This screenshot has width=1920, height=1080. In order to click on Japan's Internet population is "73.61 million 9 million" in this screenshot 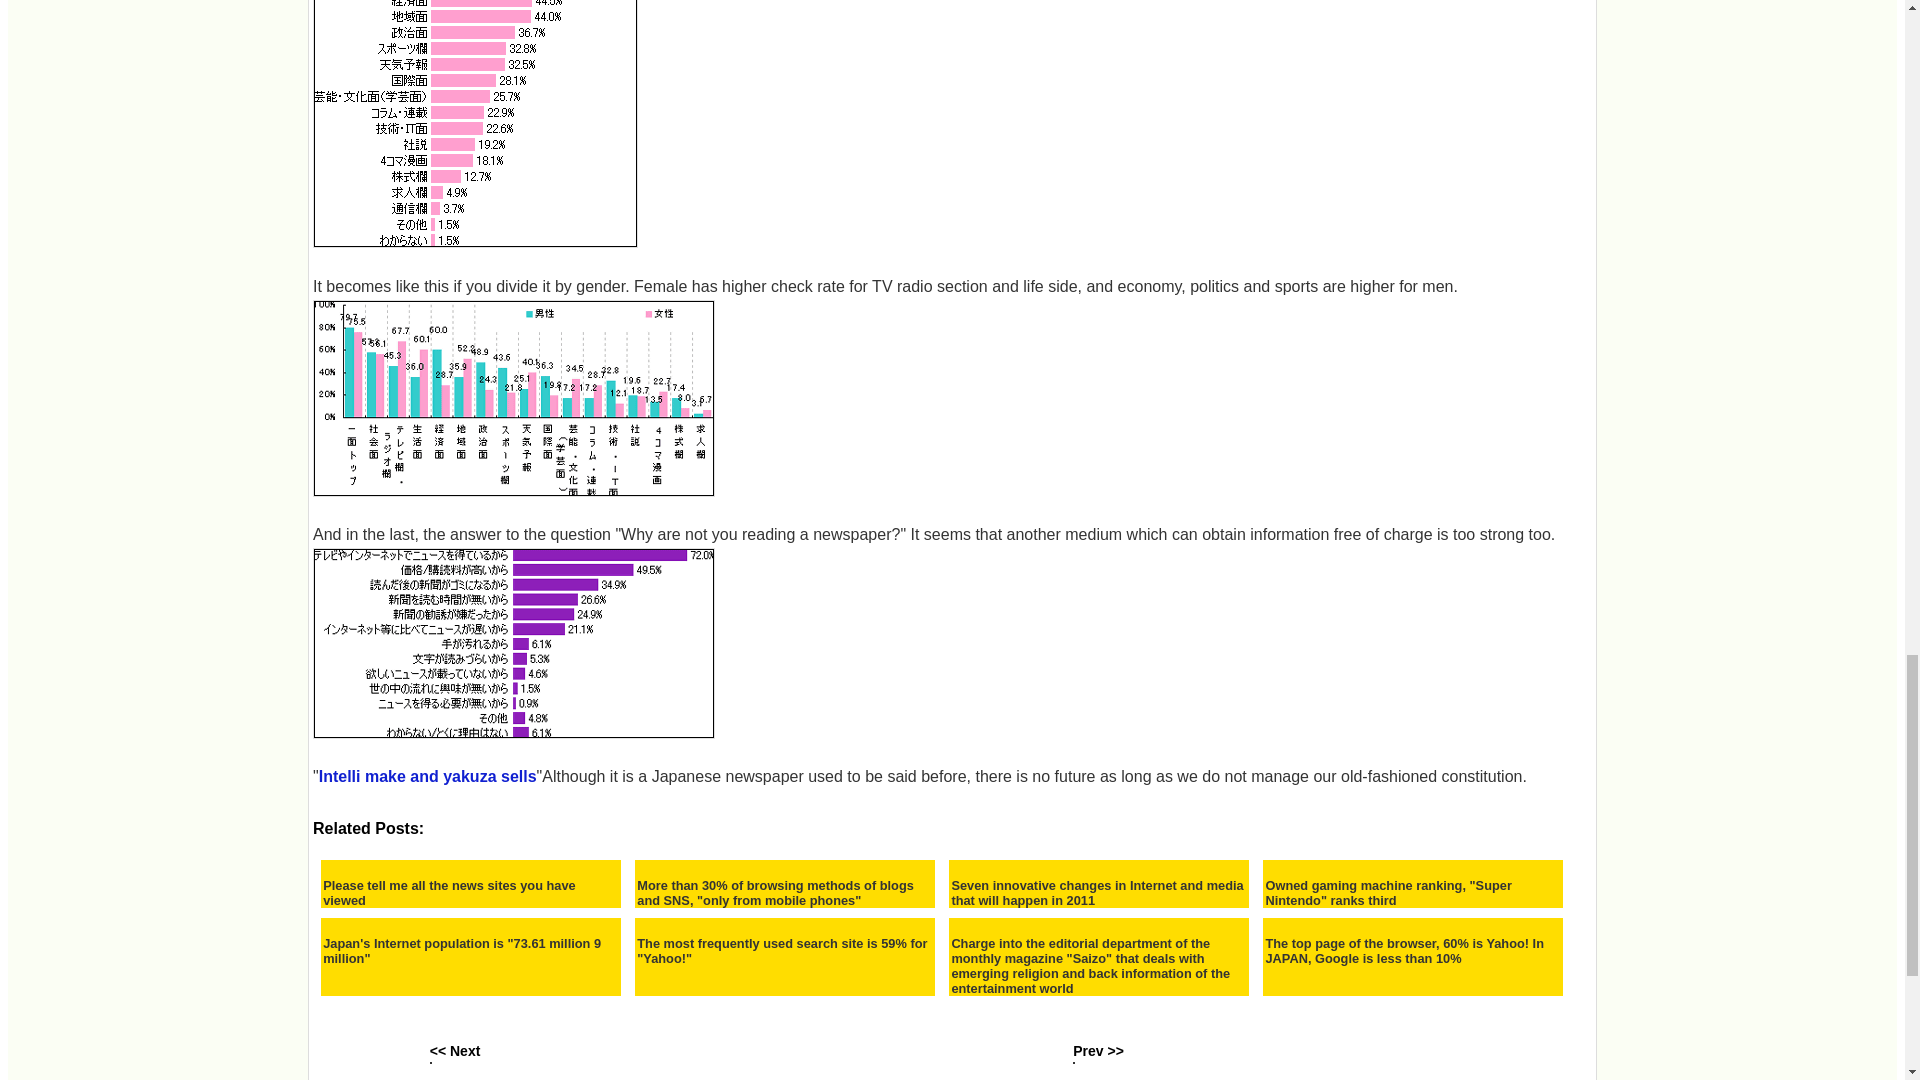, I will do `click(470, 950)`.